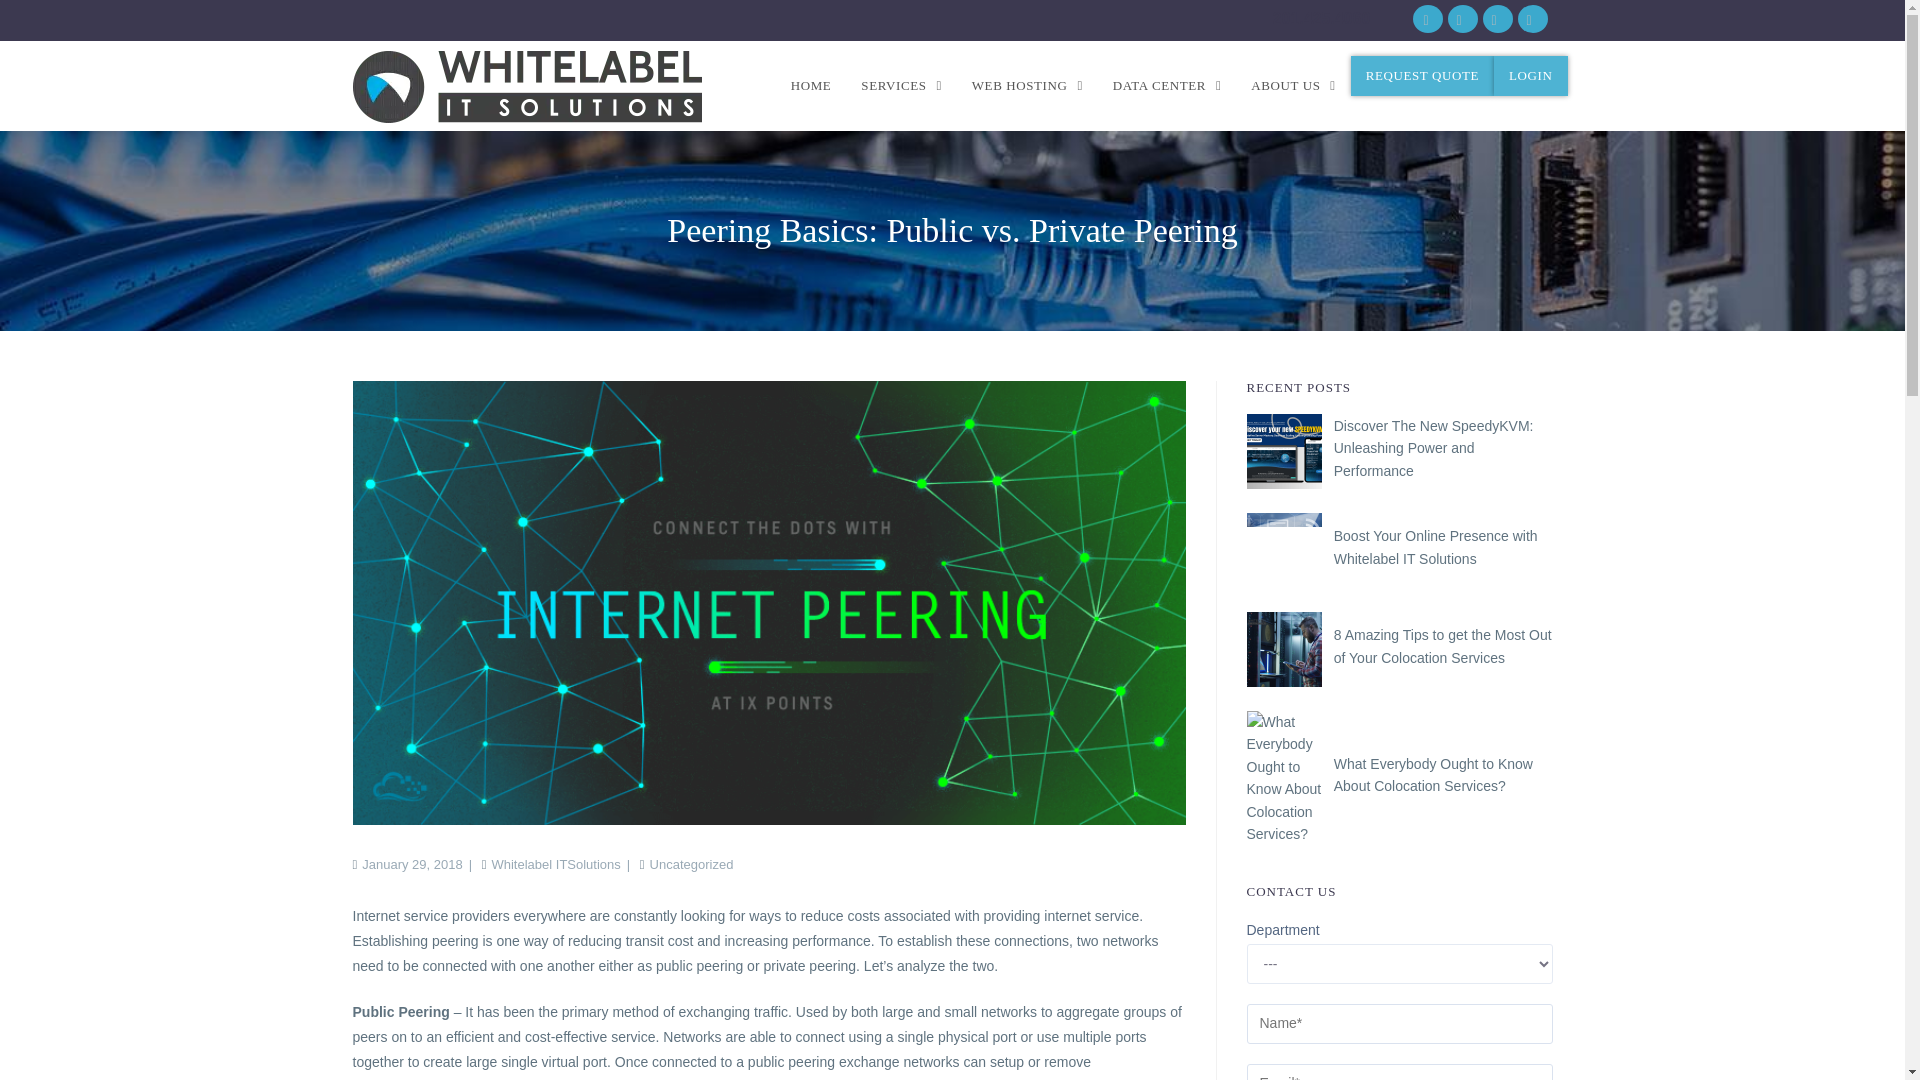 The height and width of the screenshot is (1080, 1920). What do you see at coordinates (810, 86) in the screenshot?
I see `HOME` at bounding box center [810, 86].